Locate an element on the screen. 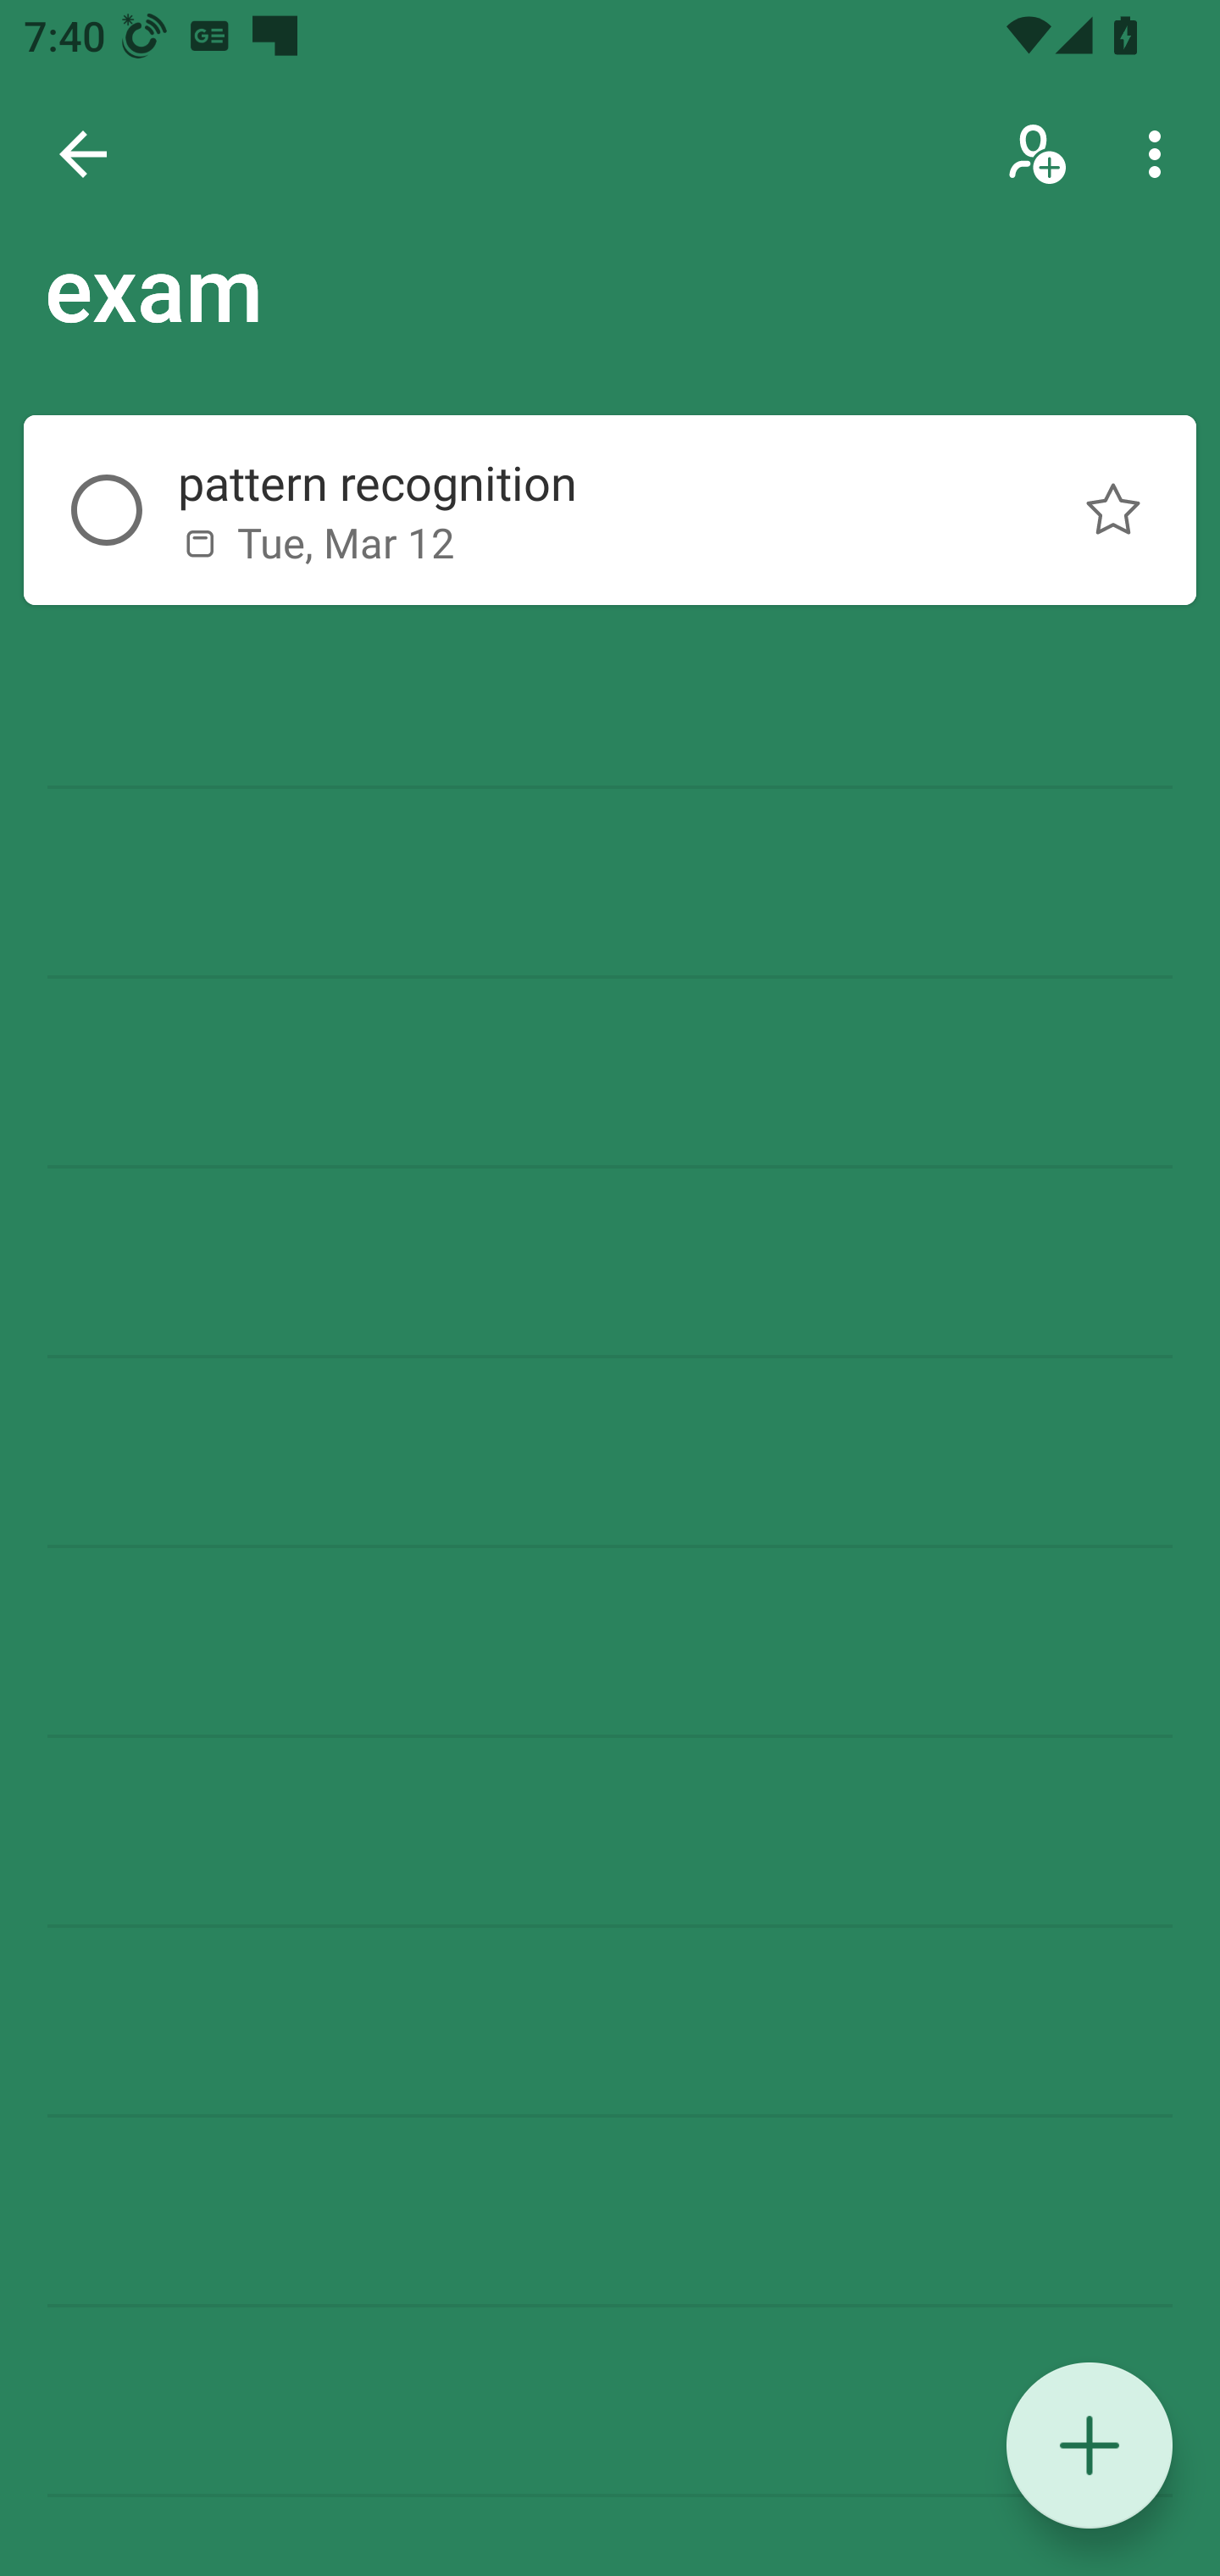 The height and width of the screenshot is (2576, 1220). More options is located at coordinates (1161, 154).